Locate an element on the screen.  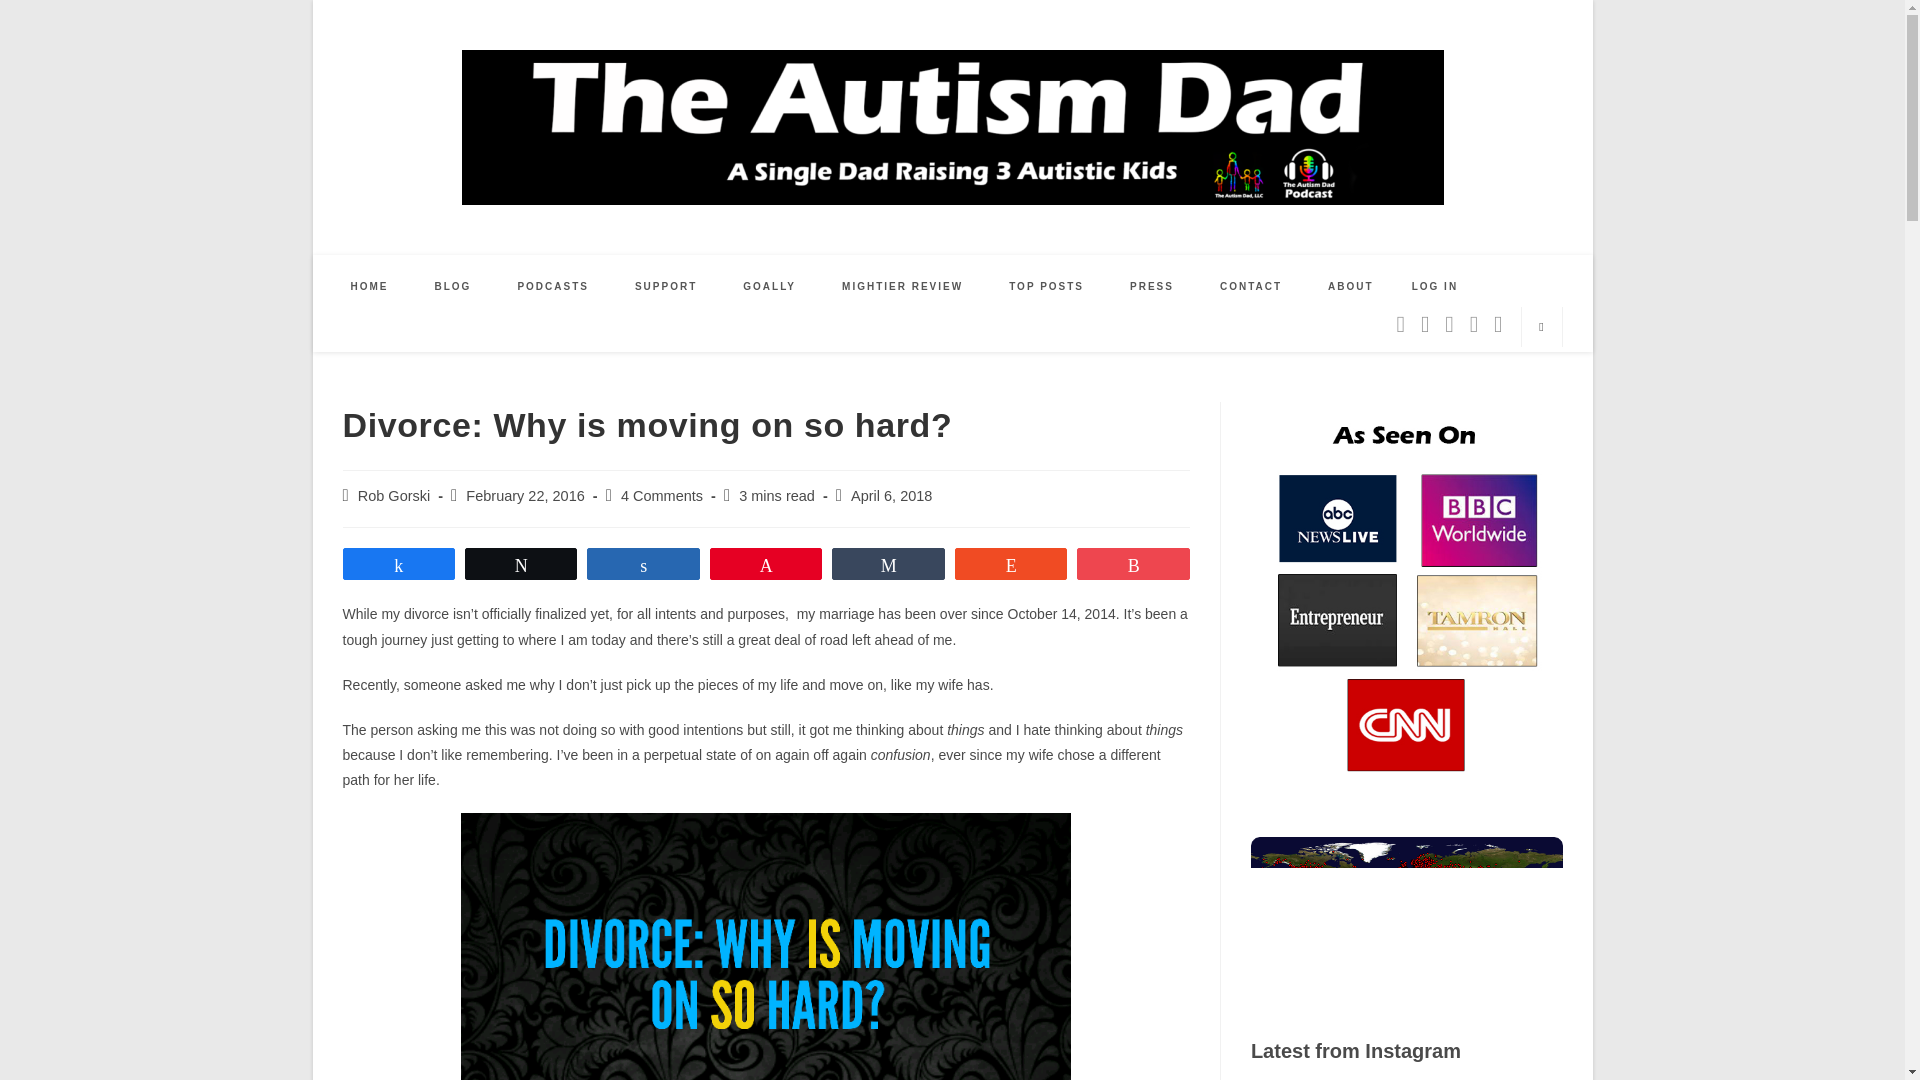
CONTACT is located at coordinates (1250, 286).